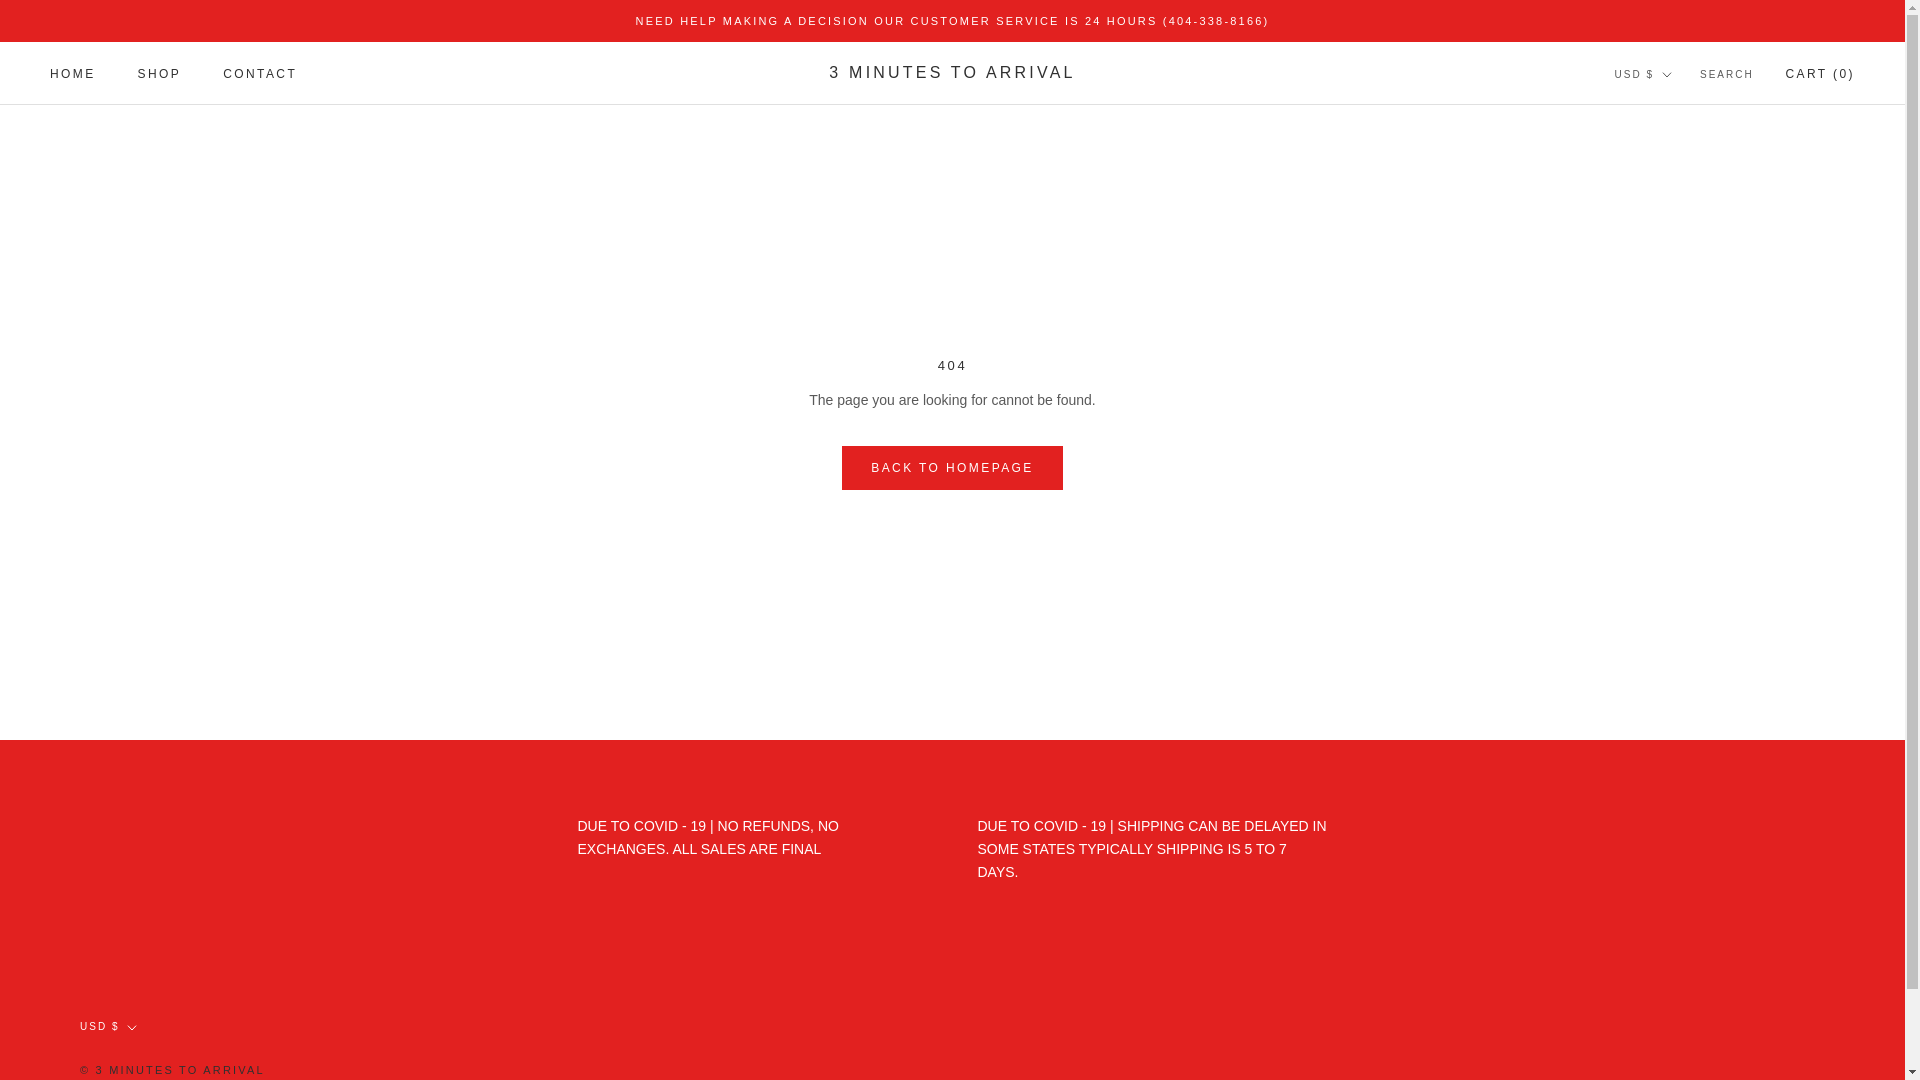 This screenshot has width=1920, height=1080. I want to click on USD $, so click(108, 1028).